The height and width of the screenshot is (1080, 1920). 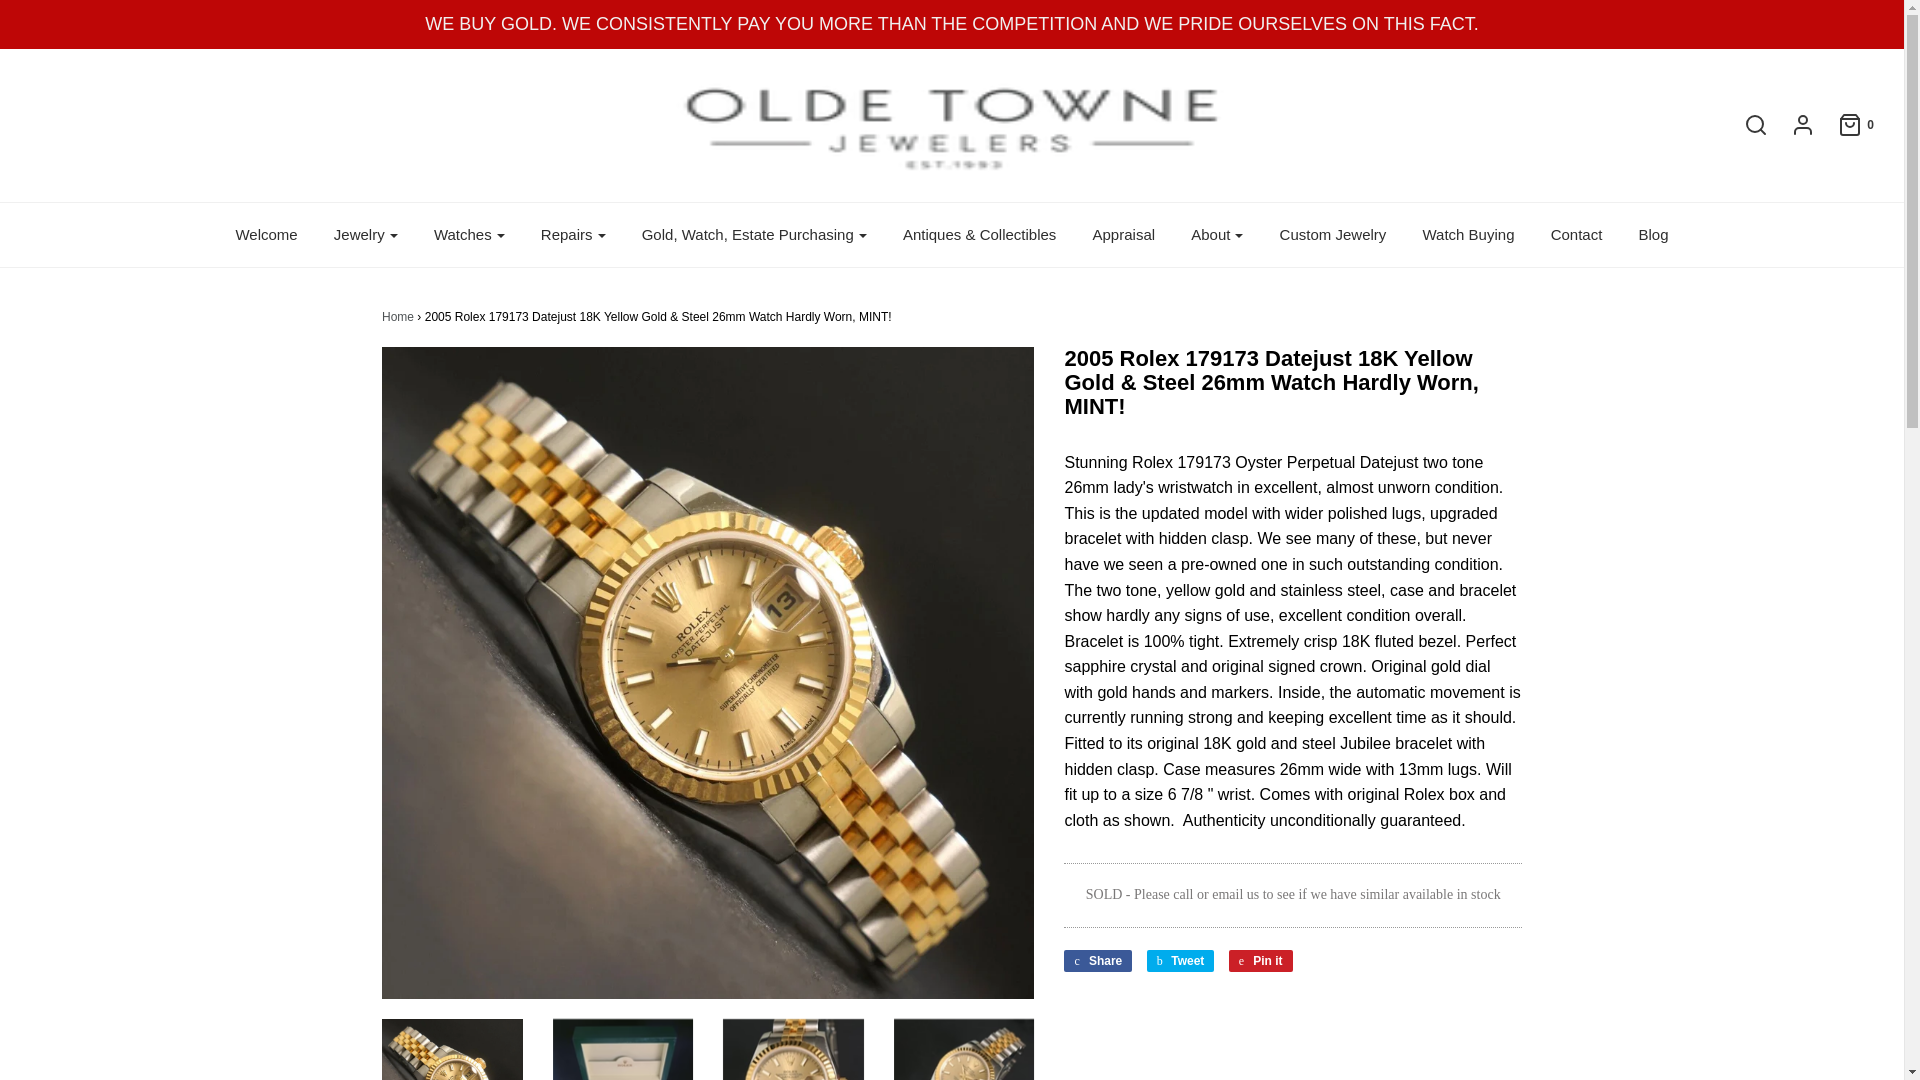 What do you see at coordinates (1846, 125) in the screenshot?
I see `Cart` at bounding box center [1846, 125].